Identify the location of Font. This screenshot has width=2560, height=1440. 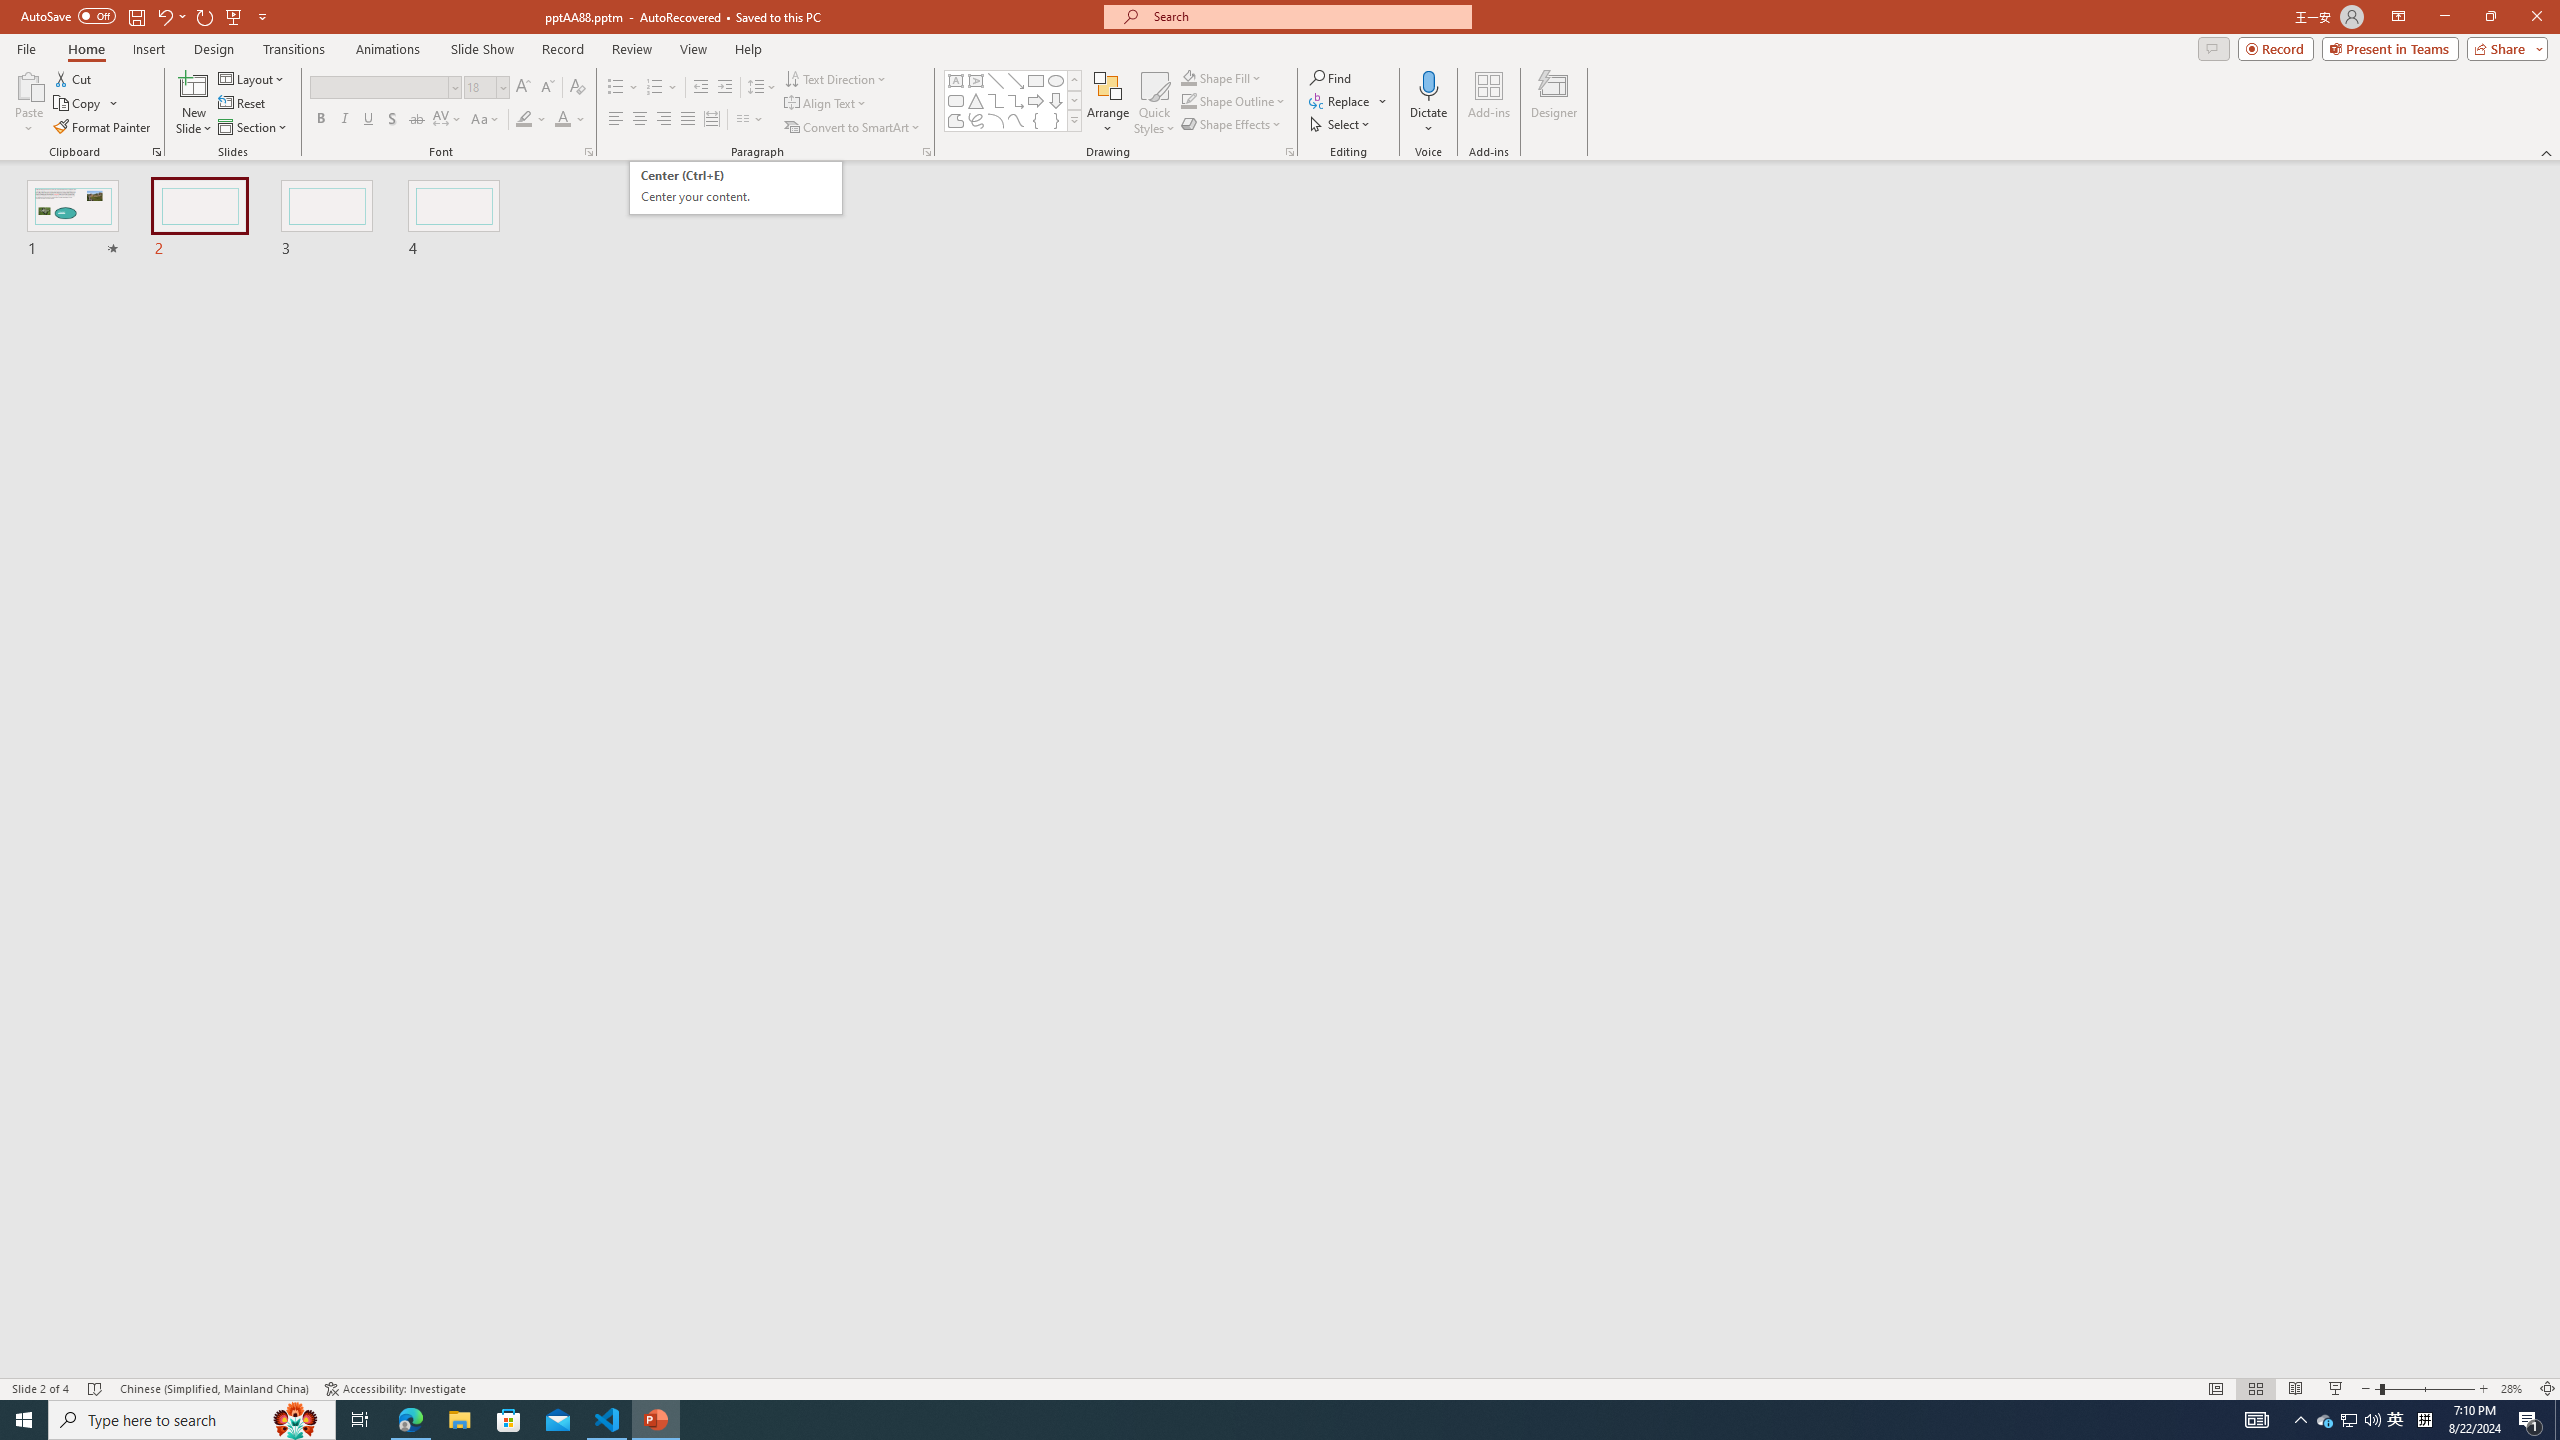
(384, 88).